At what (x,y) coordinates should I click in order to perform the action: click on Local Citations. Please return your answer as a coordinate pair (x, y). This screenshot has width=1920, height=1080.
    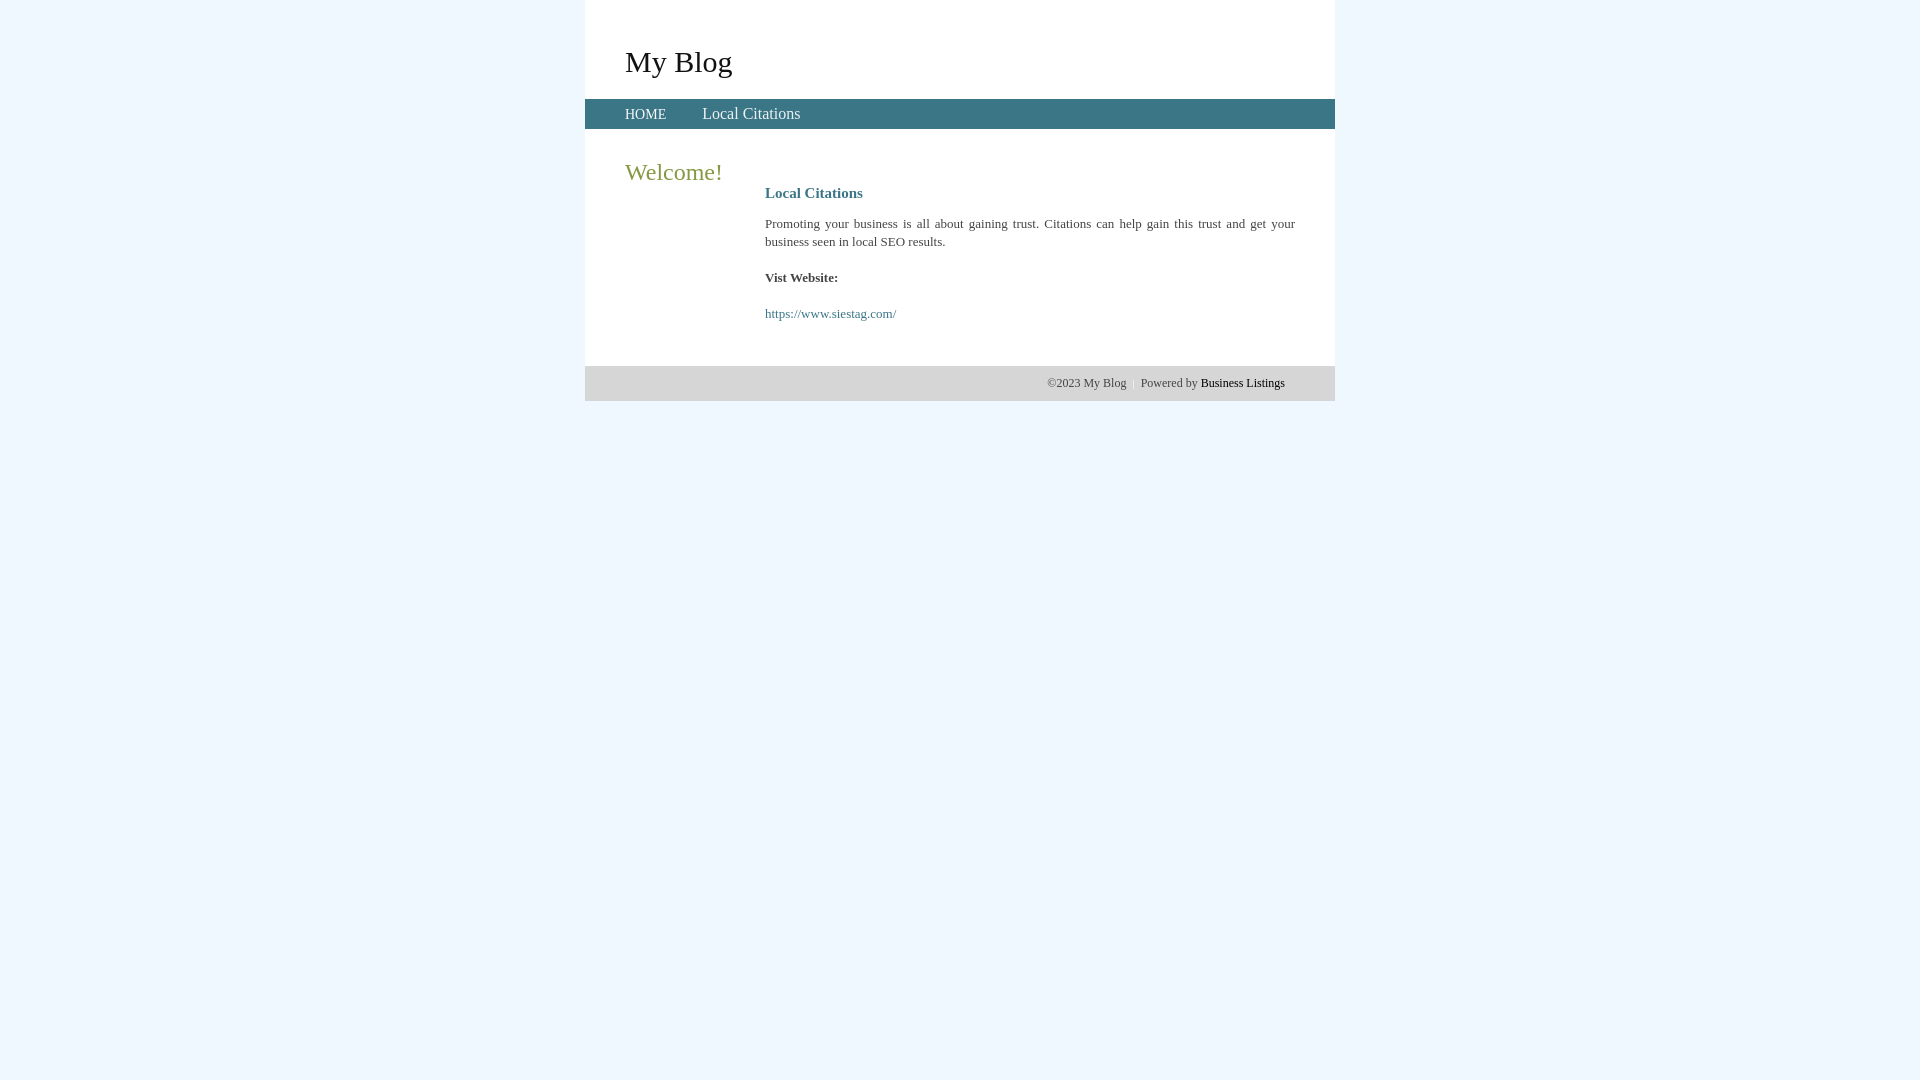
    Looking at the image, I should click on (751, 114).